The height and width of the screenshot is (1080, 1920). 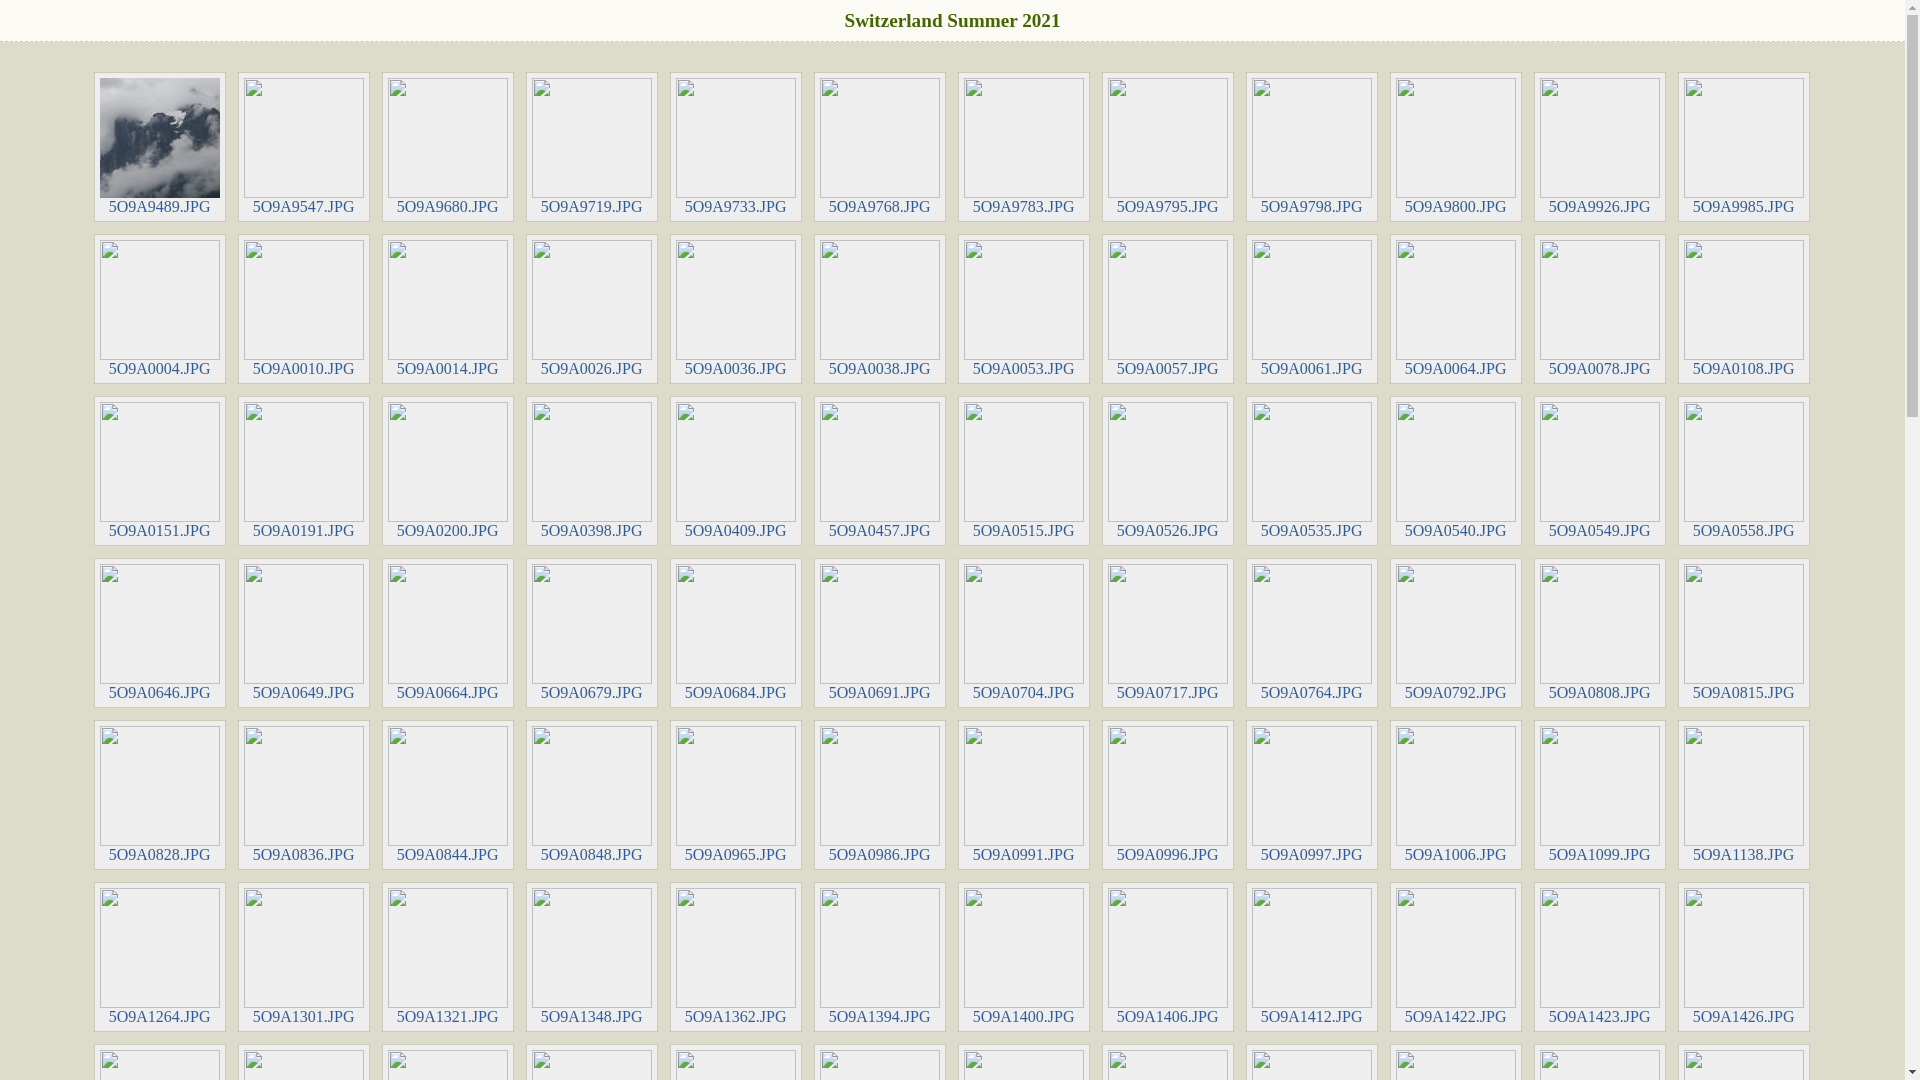 I want to click on 5O9A0848.JPG, so click(x=592, y=795).